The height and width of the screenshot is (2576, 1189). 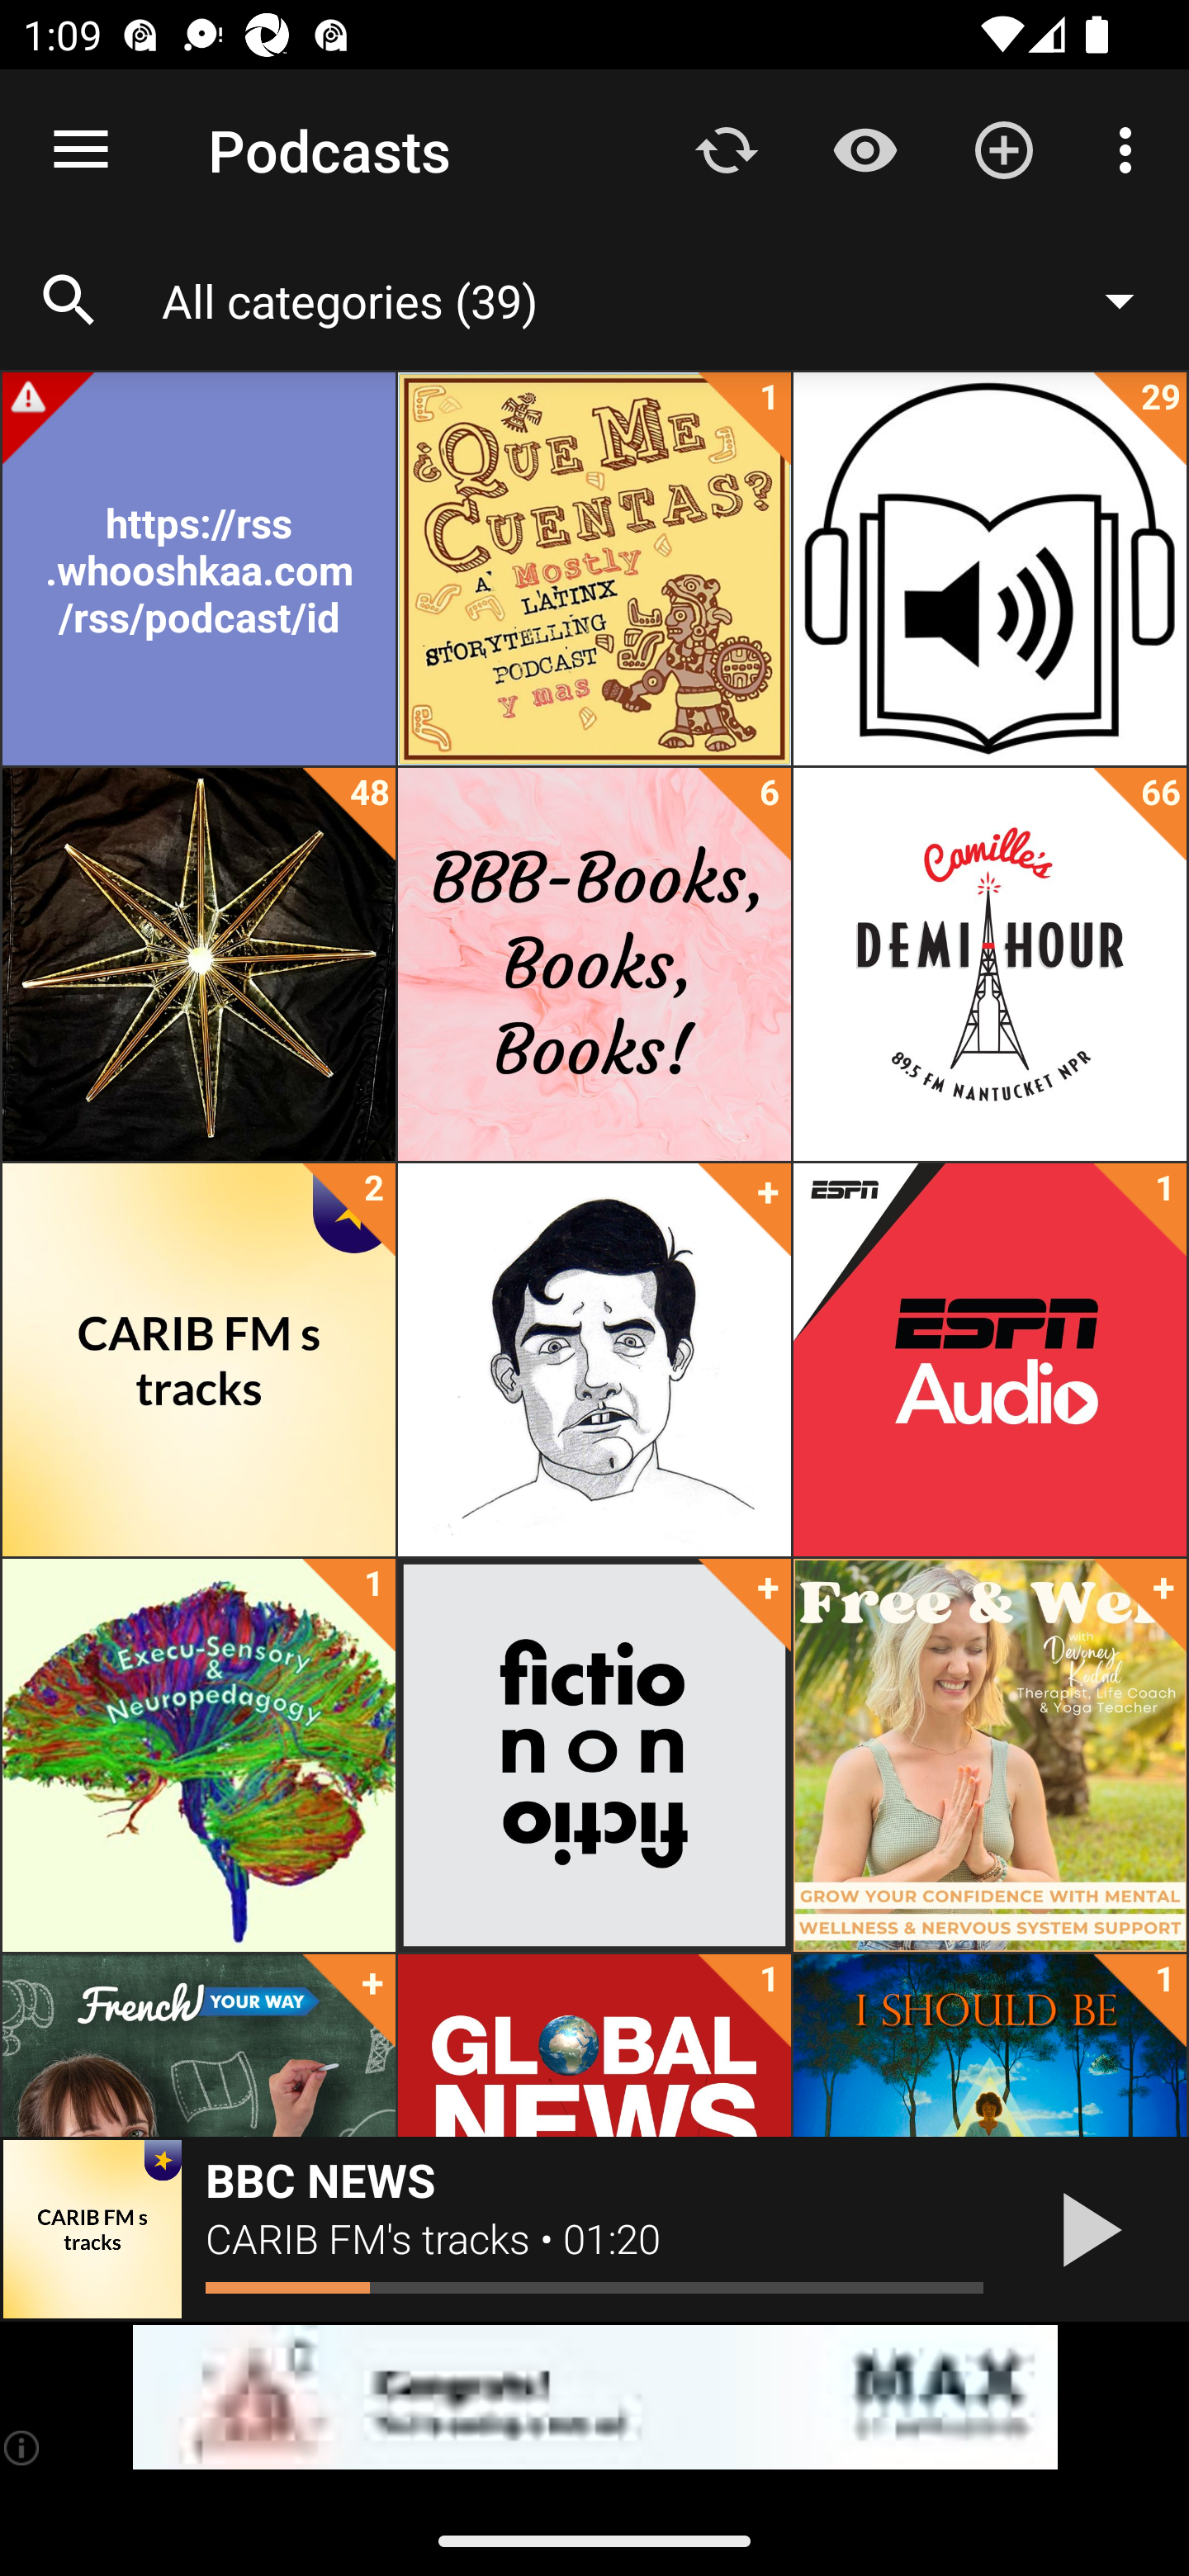 What do you see at coordinates (198, 964) in the screenshot?
I see `Audiobooks 48` at bounding box center [198, 964].